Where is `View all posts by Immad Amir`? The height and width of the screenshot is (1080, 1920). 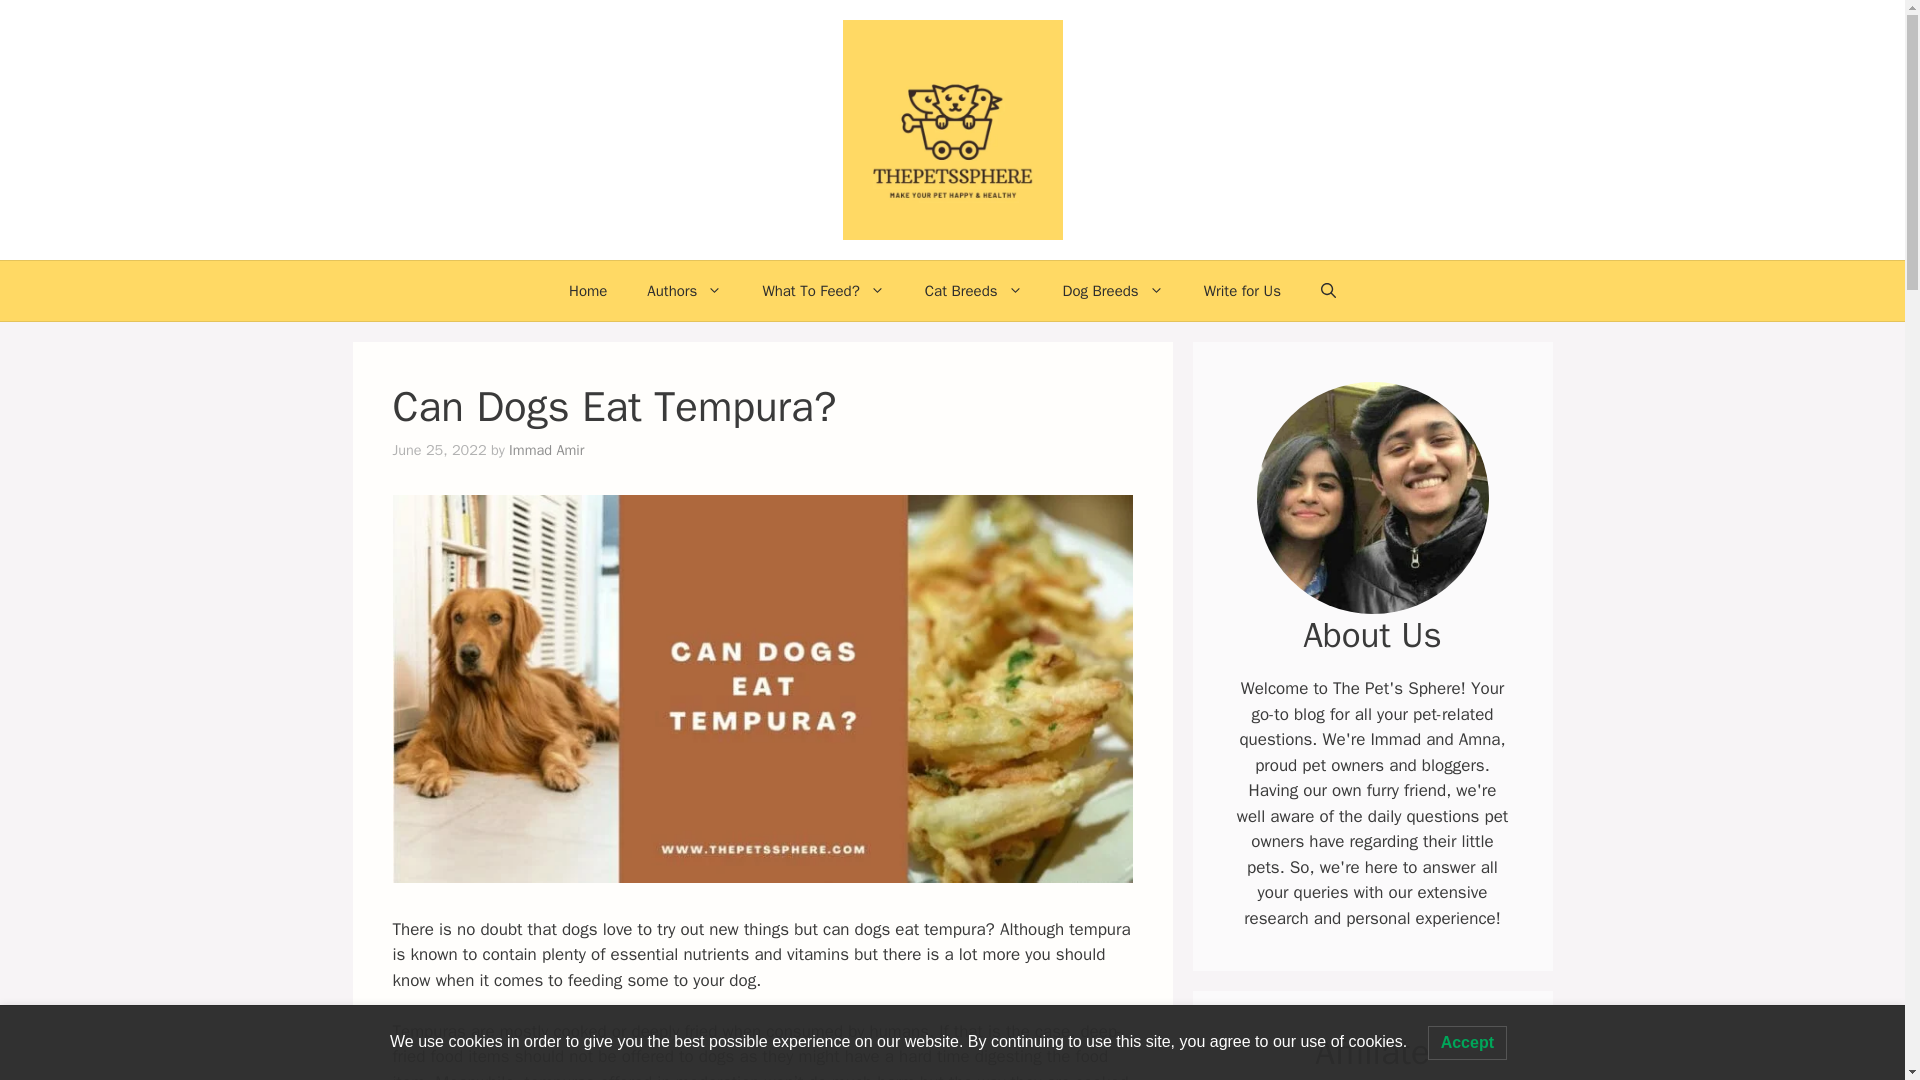 View all posts by Immad Amir is located at coordinates (546, 450).